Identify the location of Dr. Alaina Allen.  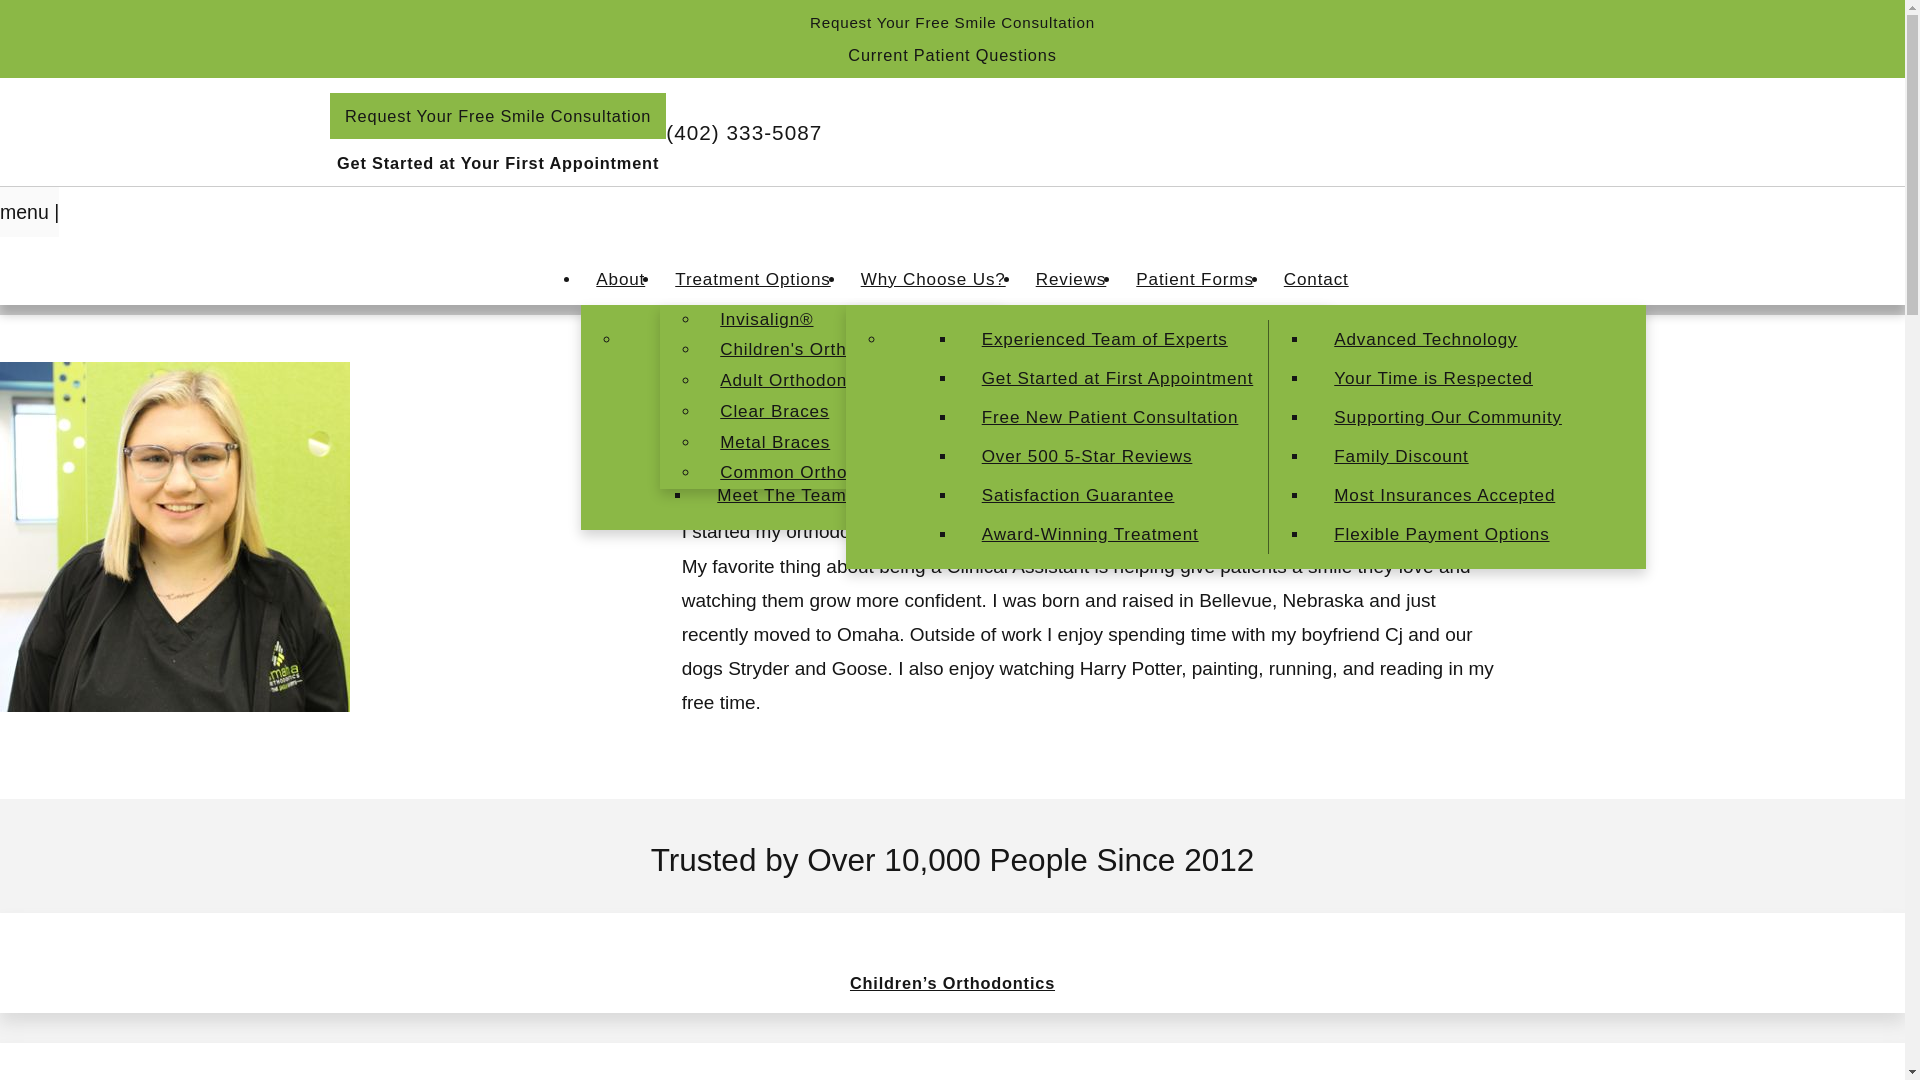
(798, 418).